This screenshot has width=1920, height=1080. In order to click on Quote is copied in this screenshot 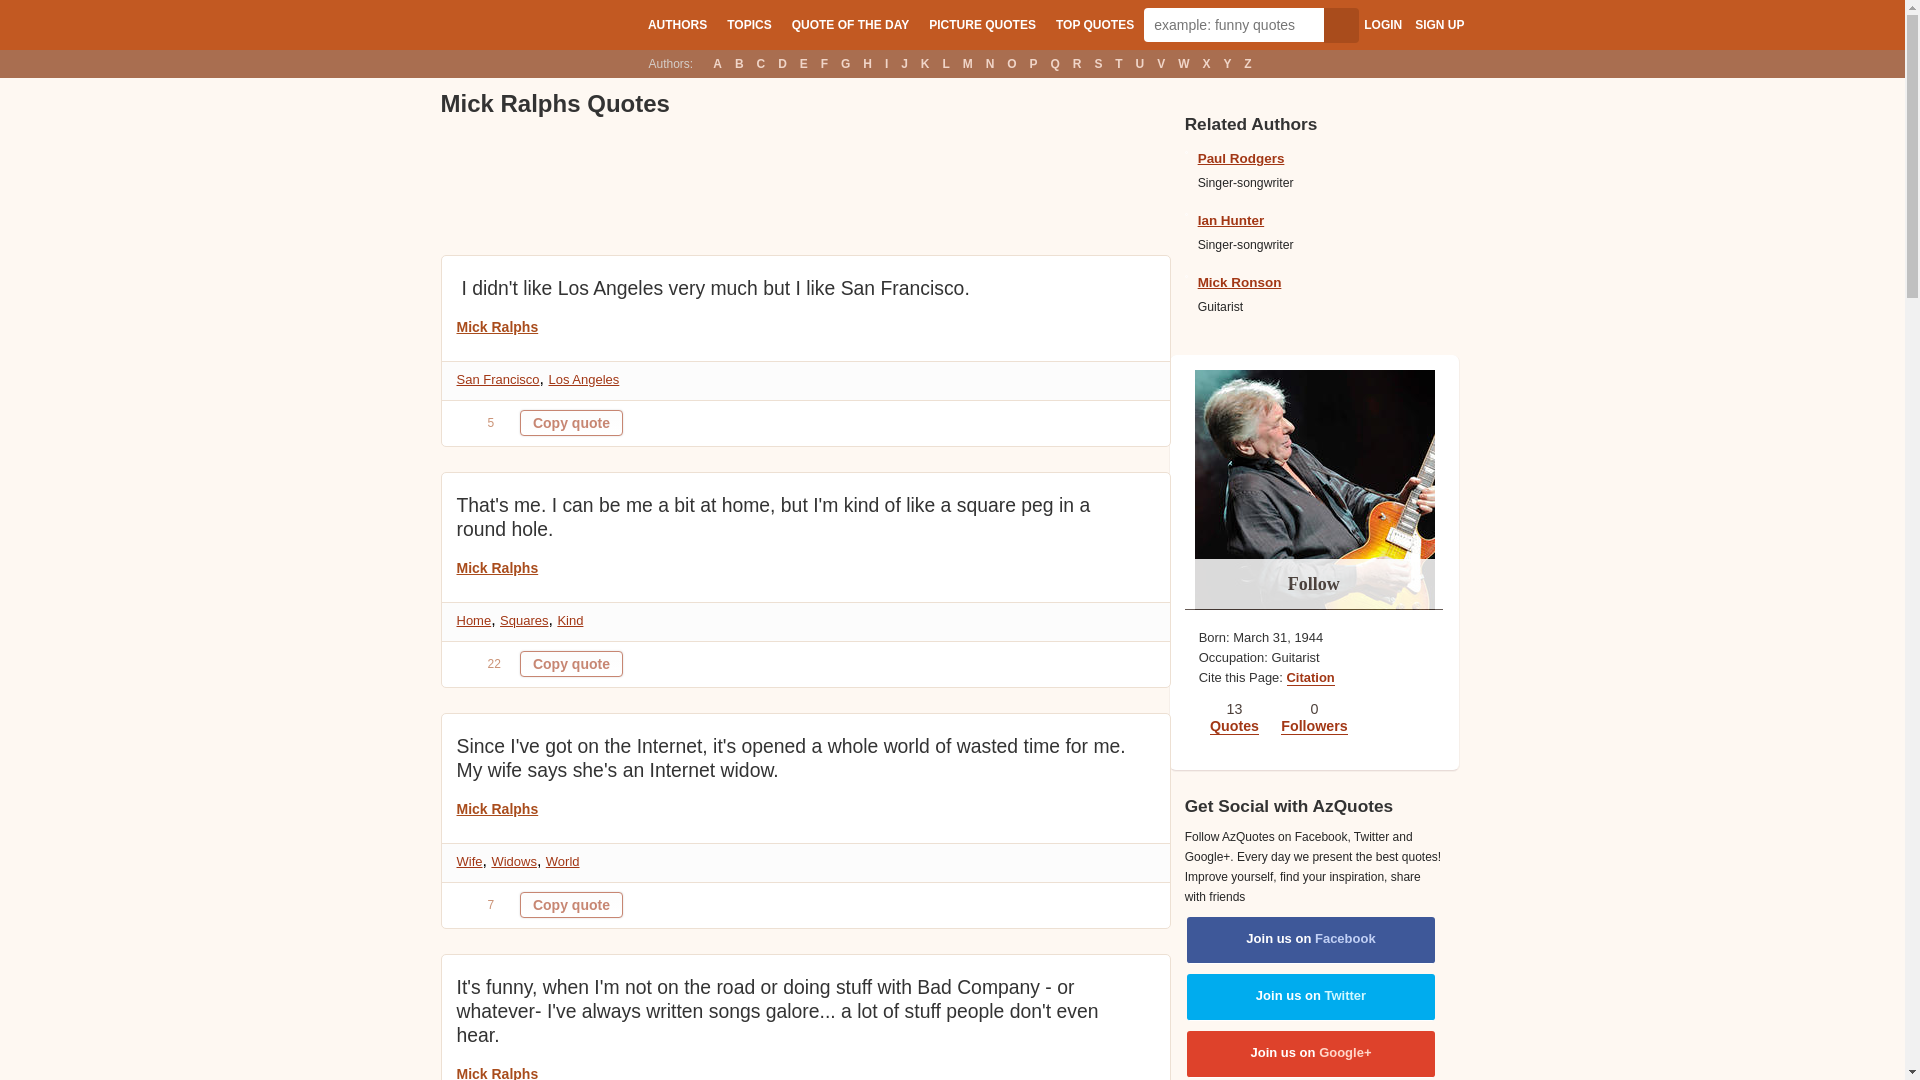, I will do `click(571, 905)`.